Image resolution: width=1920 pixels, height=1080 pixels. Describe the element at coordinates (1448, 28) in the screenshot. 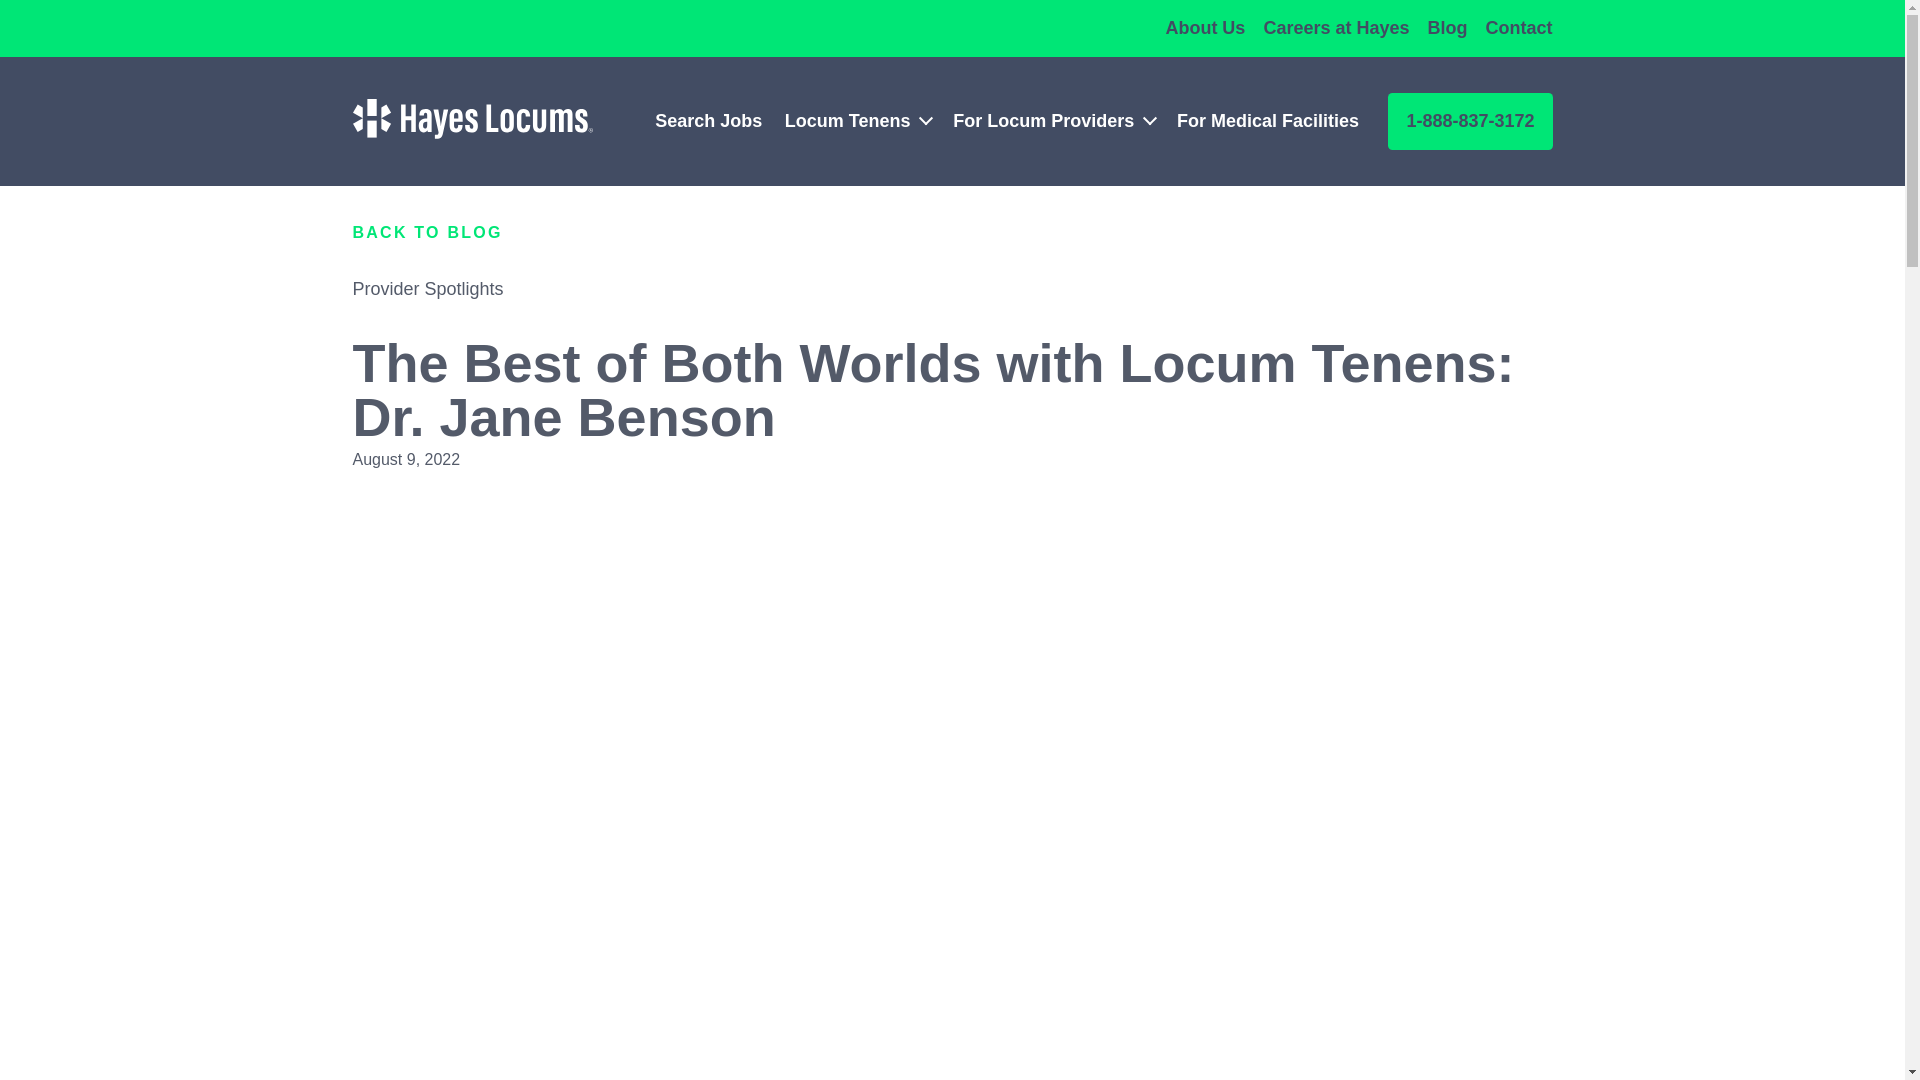

I see `Blog` at that location.